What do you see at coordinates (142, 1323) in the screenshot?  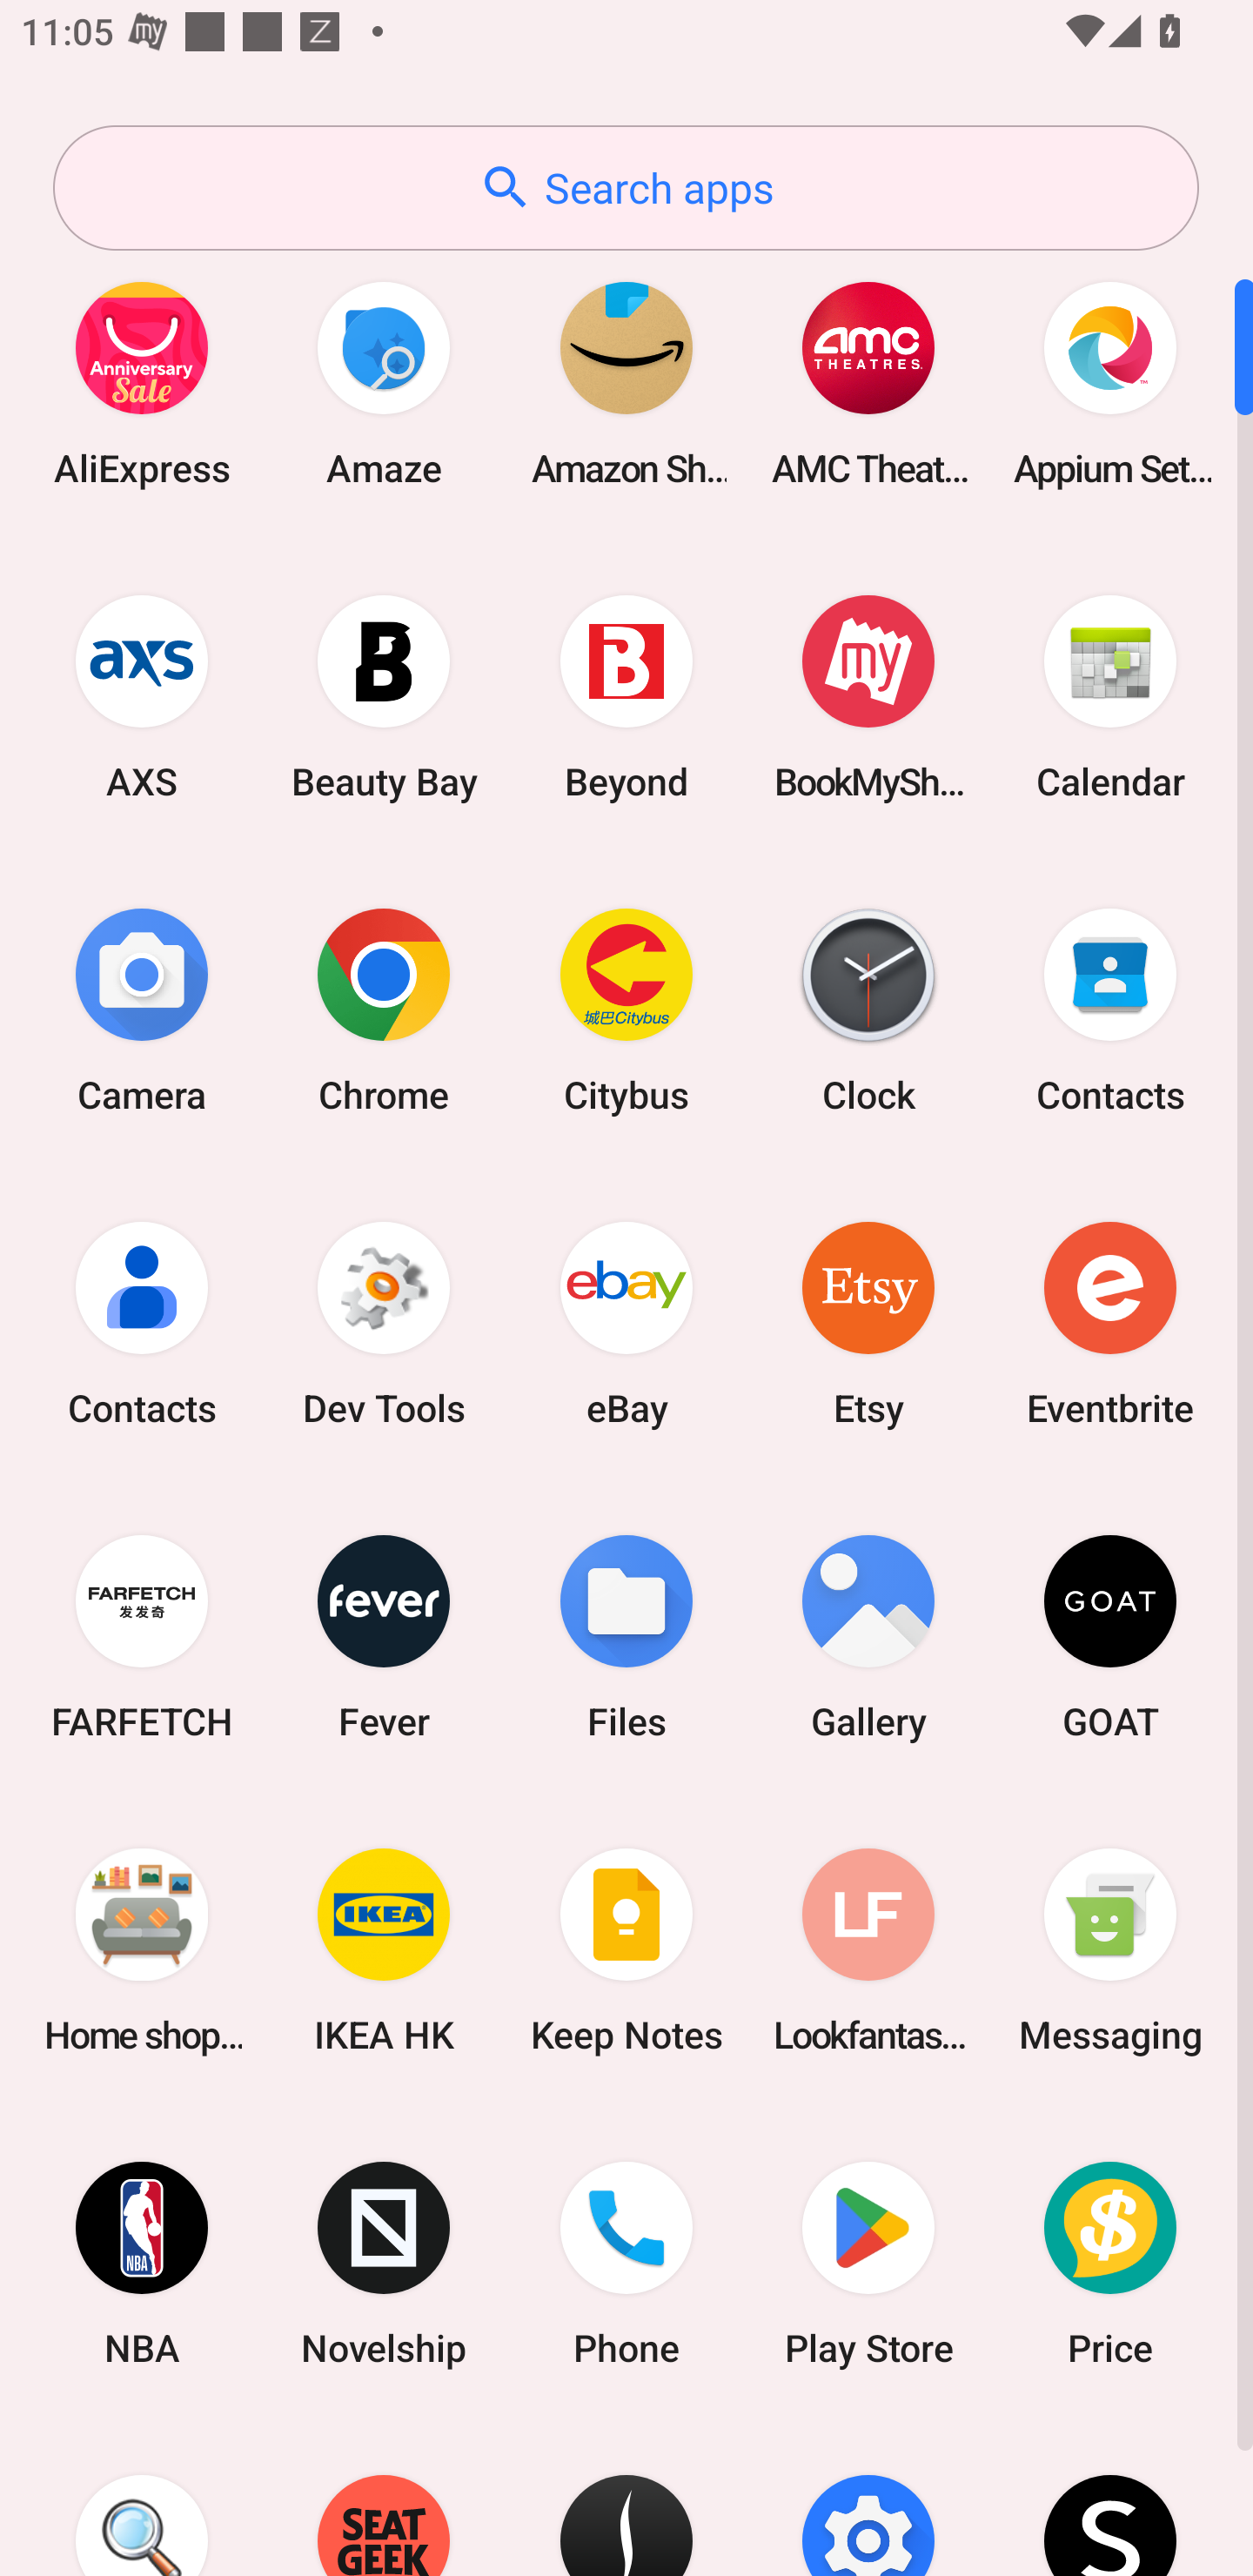 I see `Contacts` at bounding box center [142, 1323].